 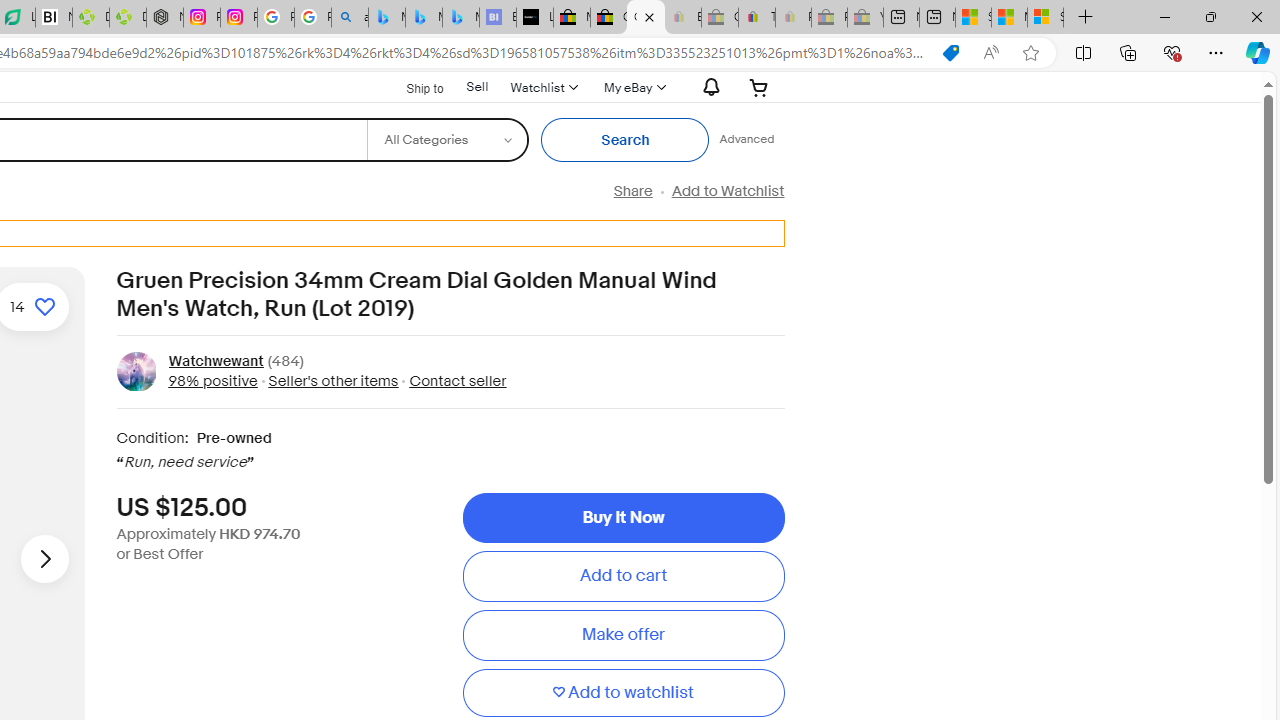 What do you see at coordinates (793, 18) in the screenshot?
I see `Payments Terms of Use | eBay.com - Sleeping` at bounding box center [793, 18].